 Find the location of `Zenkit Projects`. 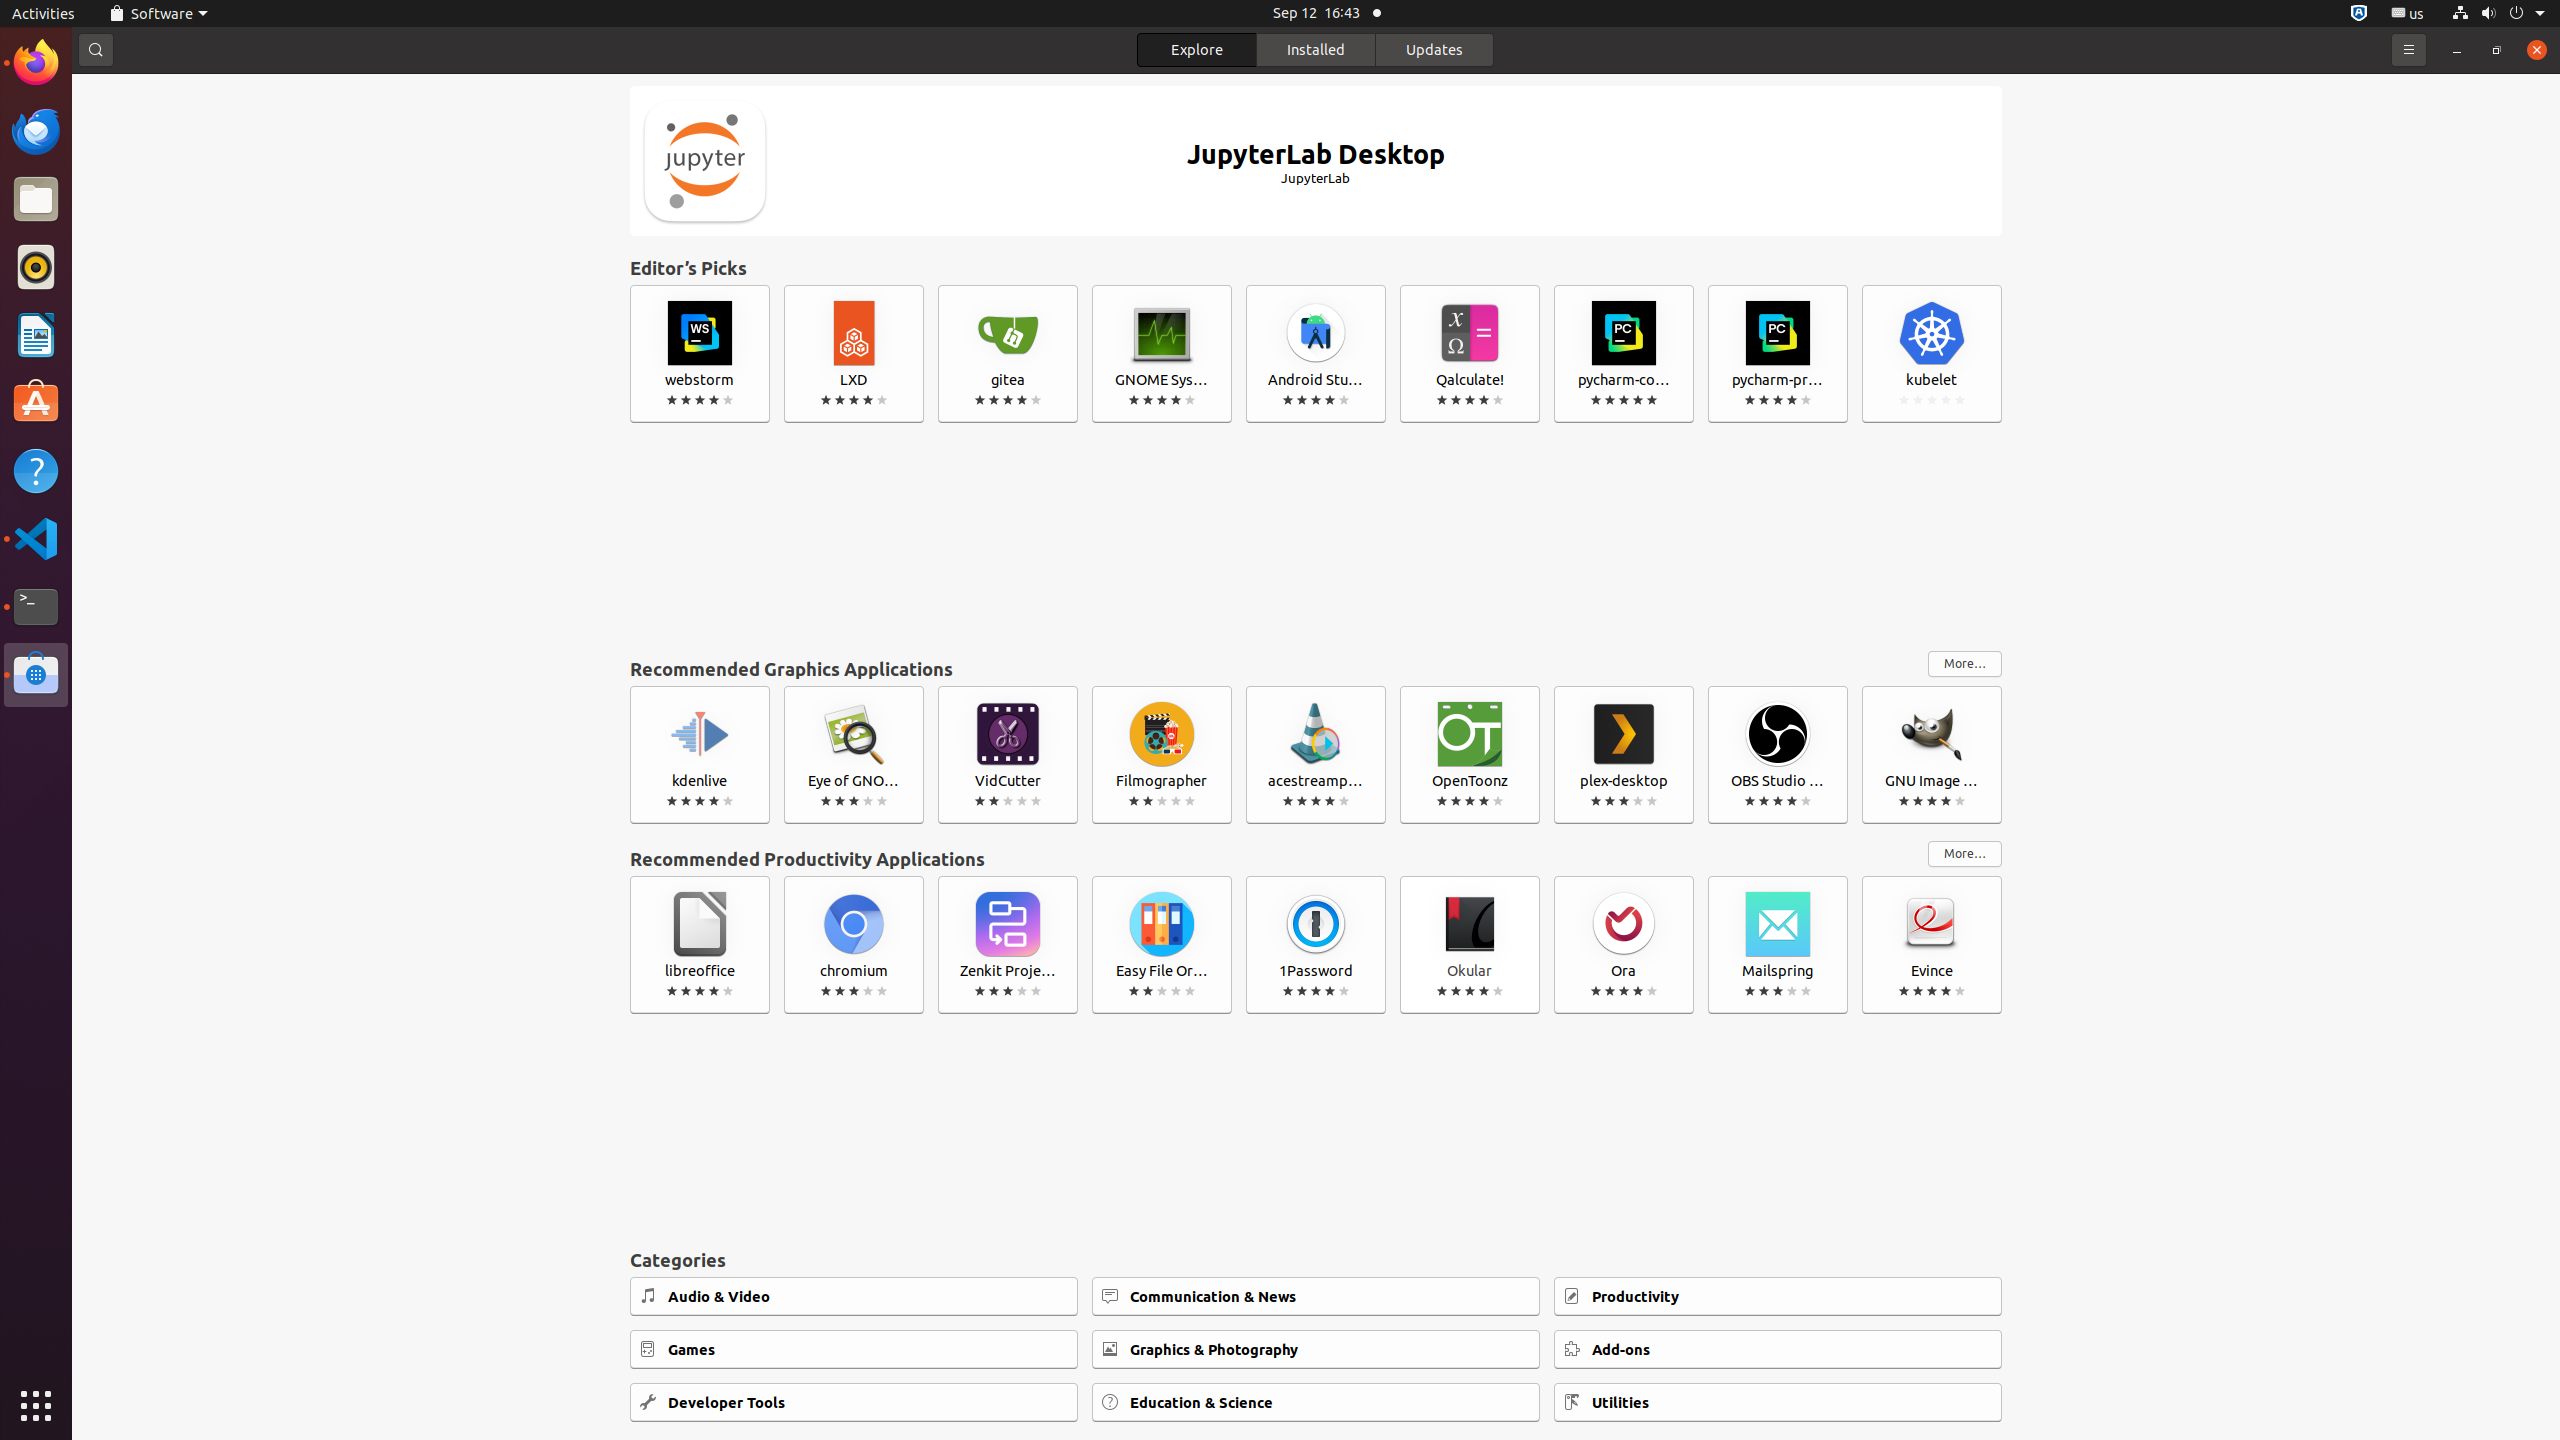

Zenkit Projects is located at coordinates (1008, 944).